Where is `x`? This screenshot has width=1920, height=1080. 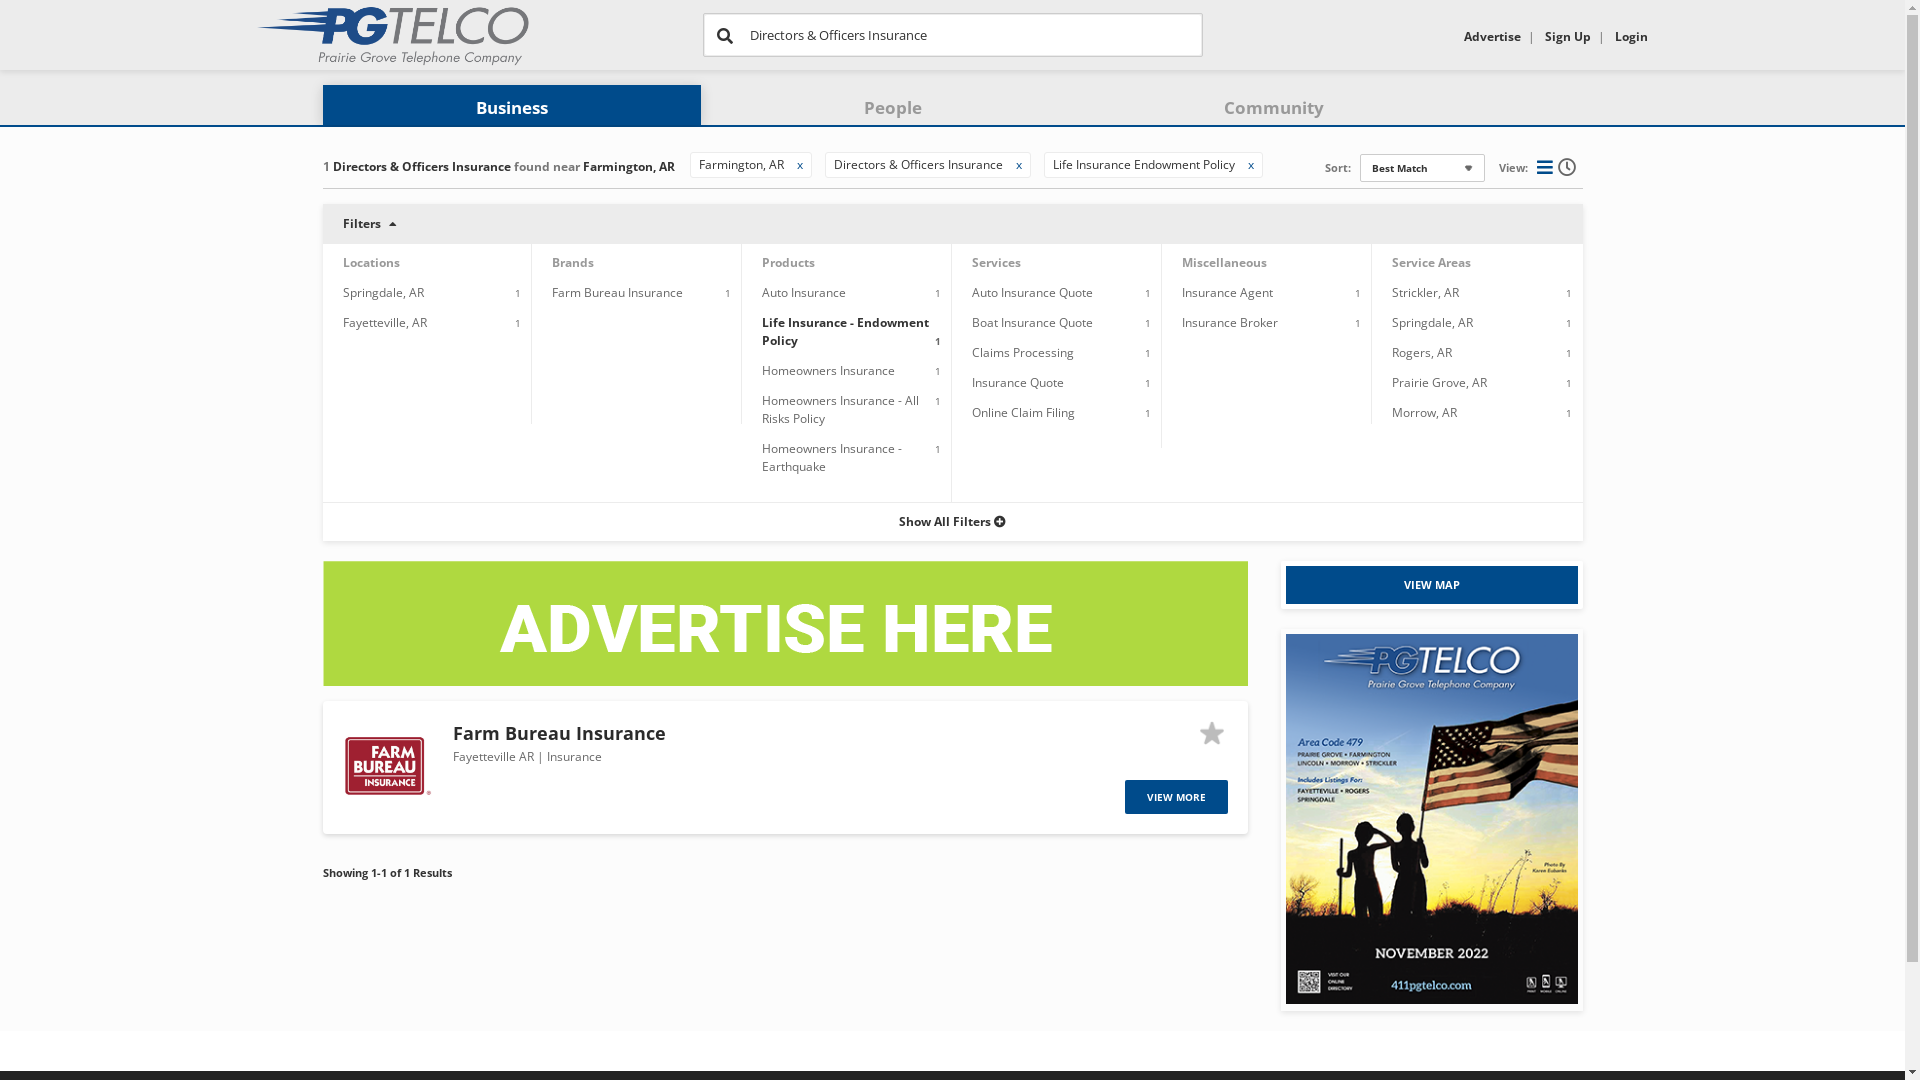
x is located at coordinates (1251, 164).